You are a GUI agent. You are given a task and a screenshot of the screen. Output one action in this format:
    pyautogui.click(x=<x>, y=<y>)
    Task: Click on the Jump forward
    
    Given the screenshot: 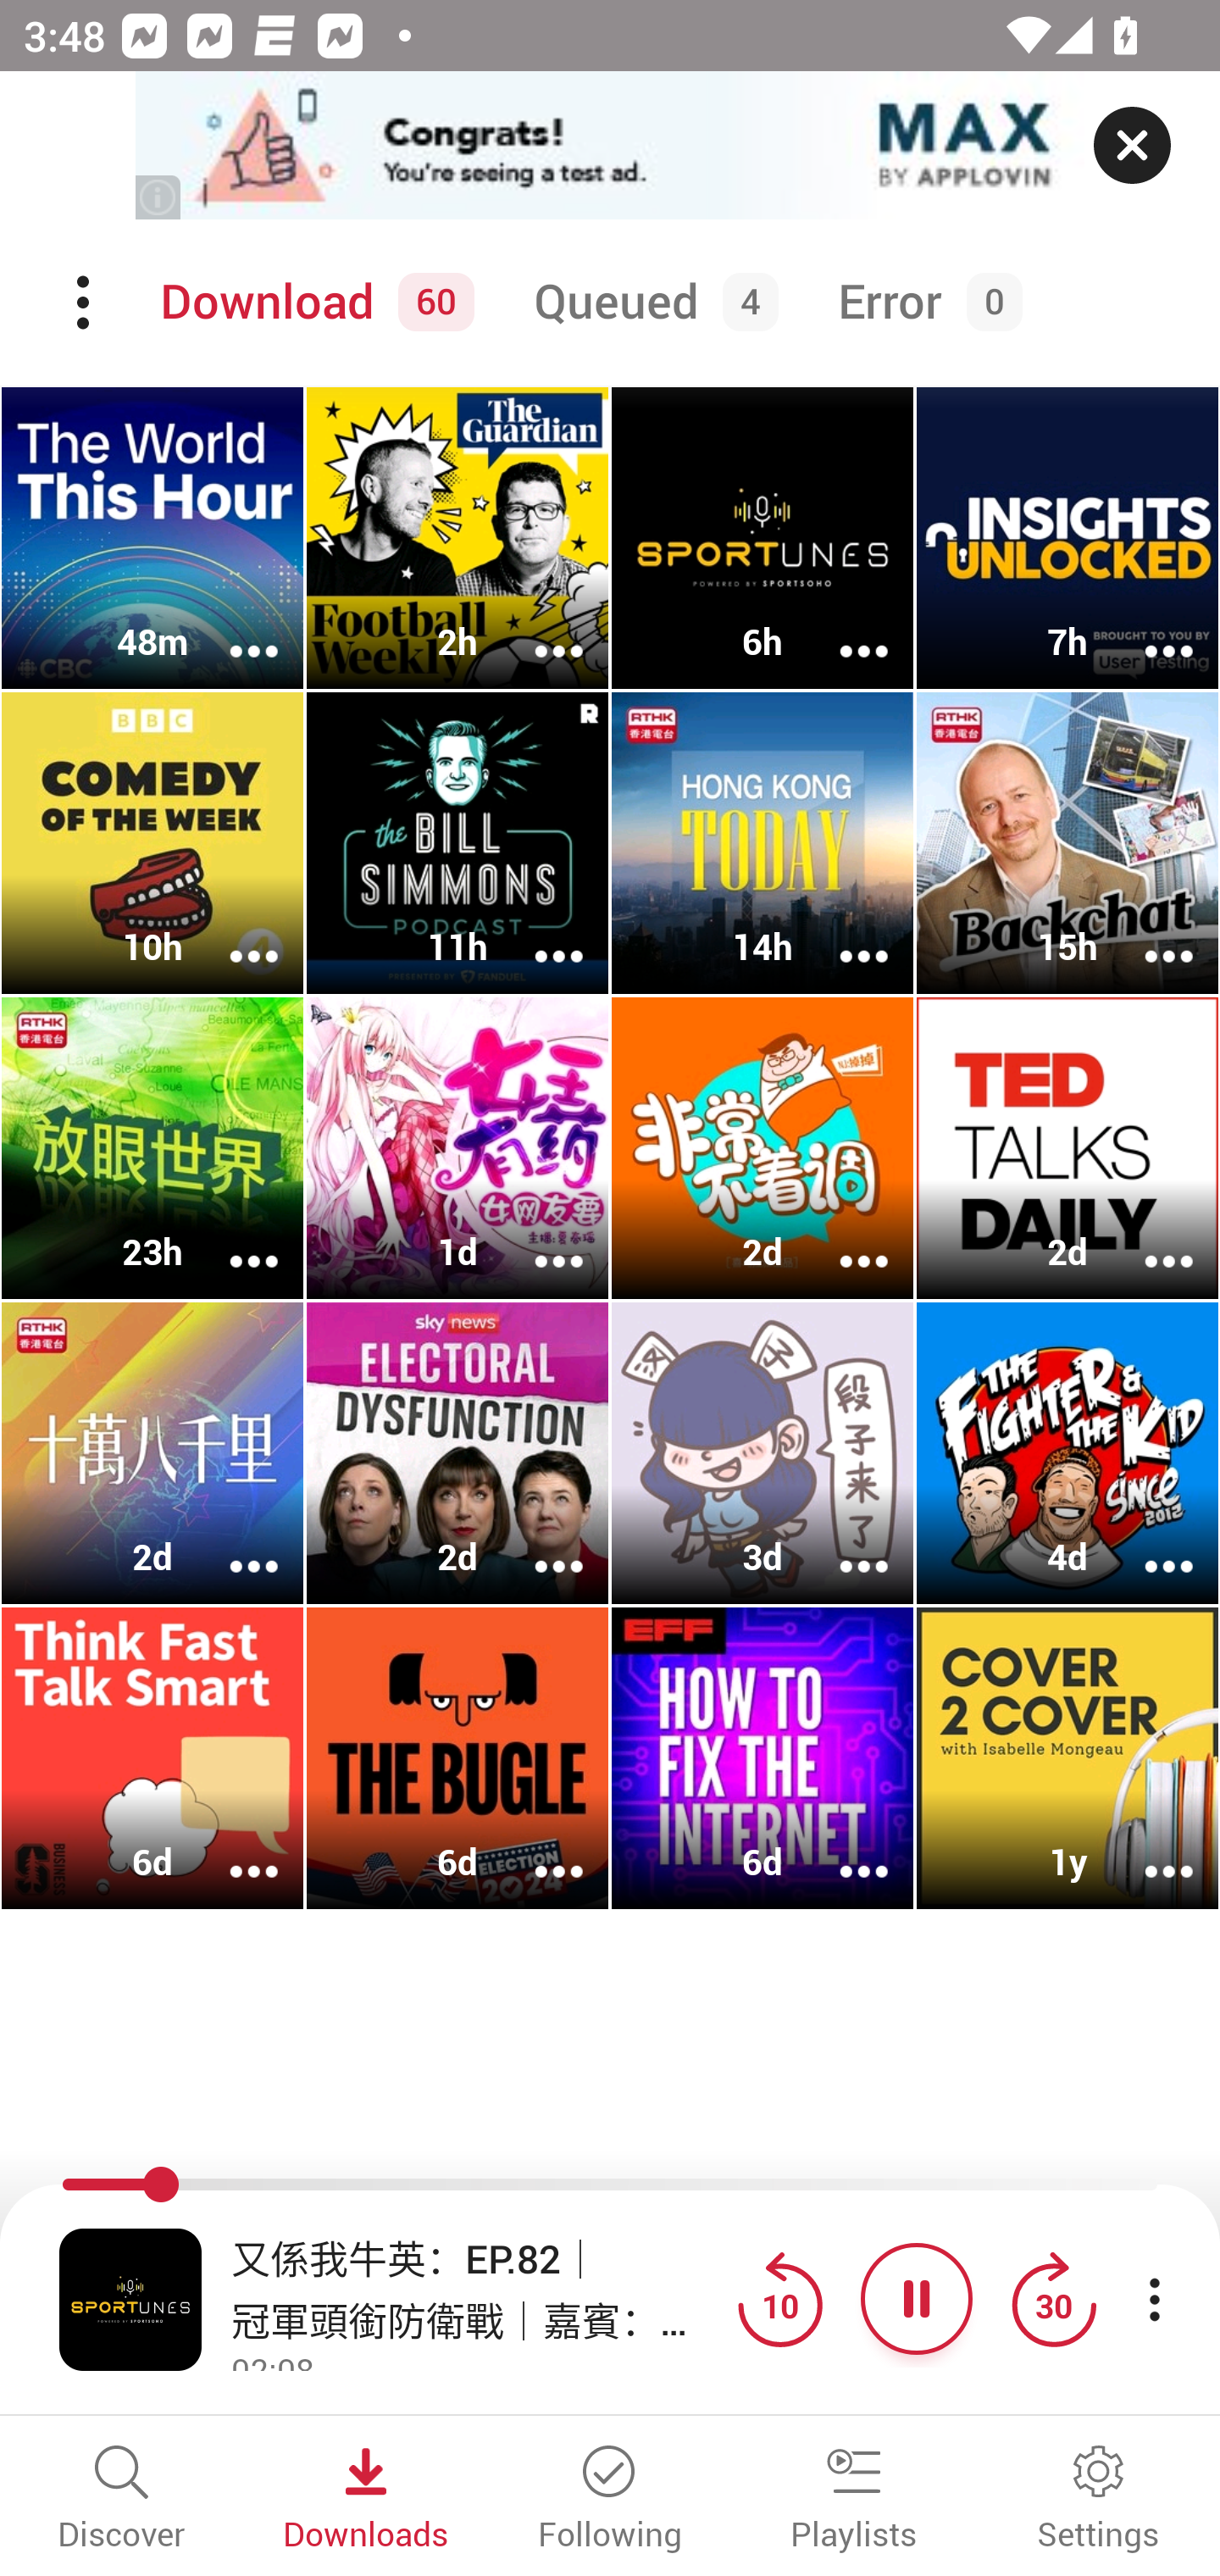 What is the action you would take?
    pyautogui.click(x=1053, y=2298)
    